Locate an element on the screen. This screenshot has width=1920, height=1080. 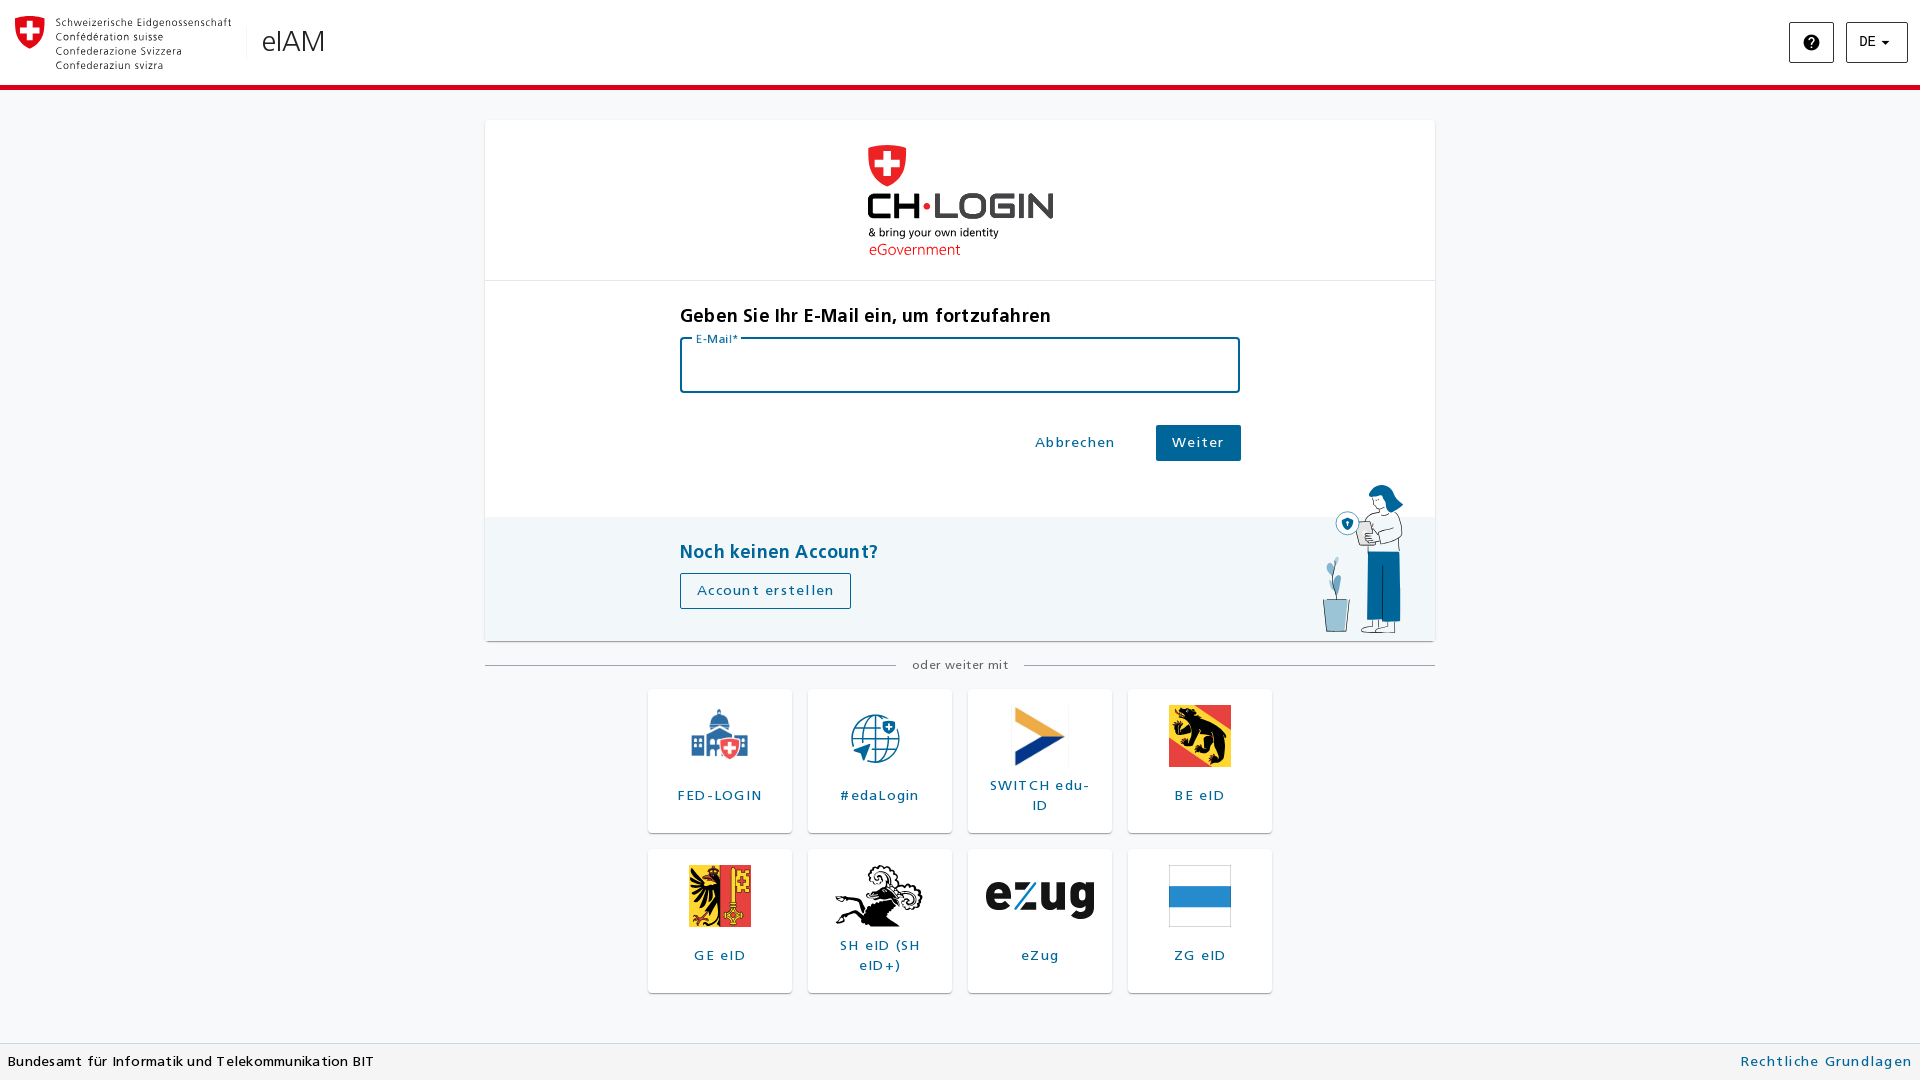
eZug is located at coordinates (1040, 921).